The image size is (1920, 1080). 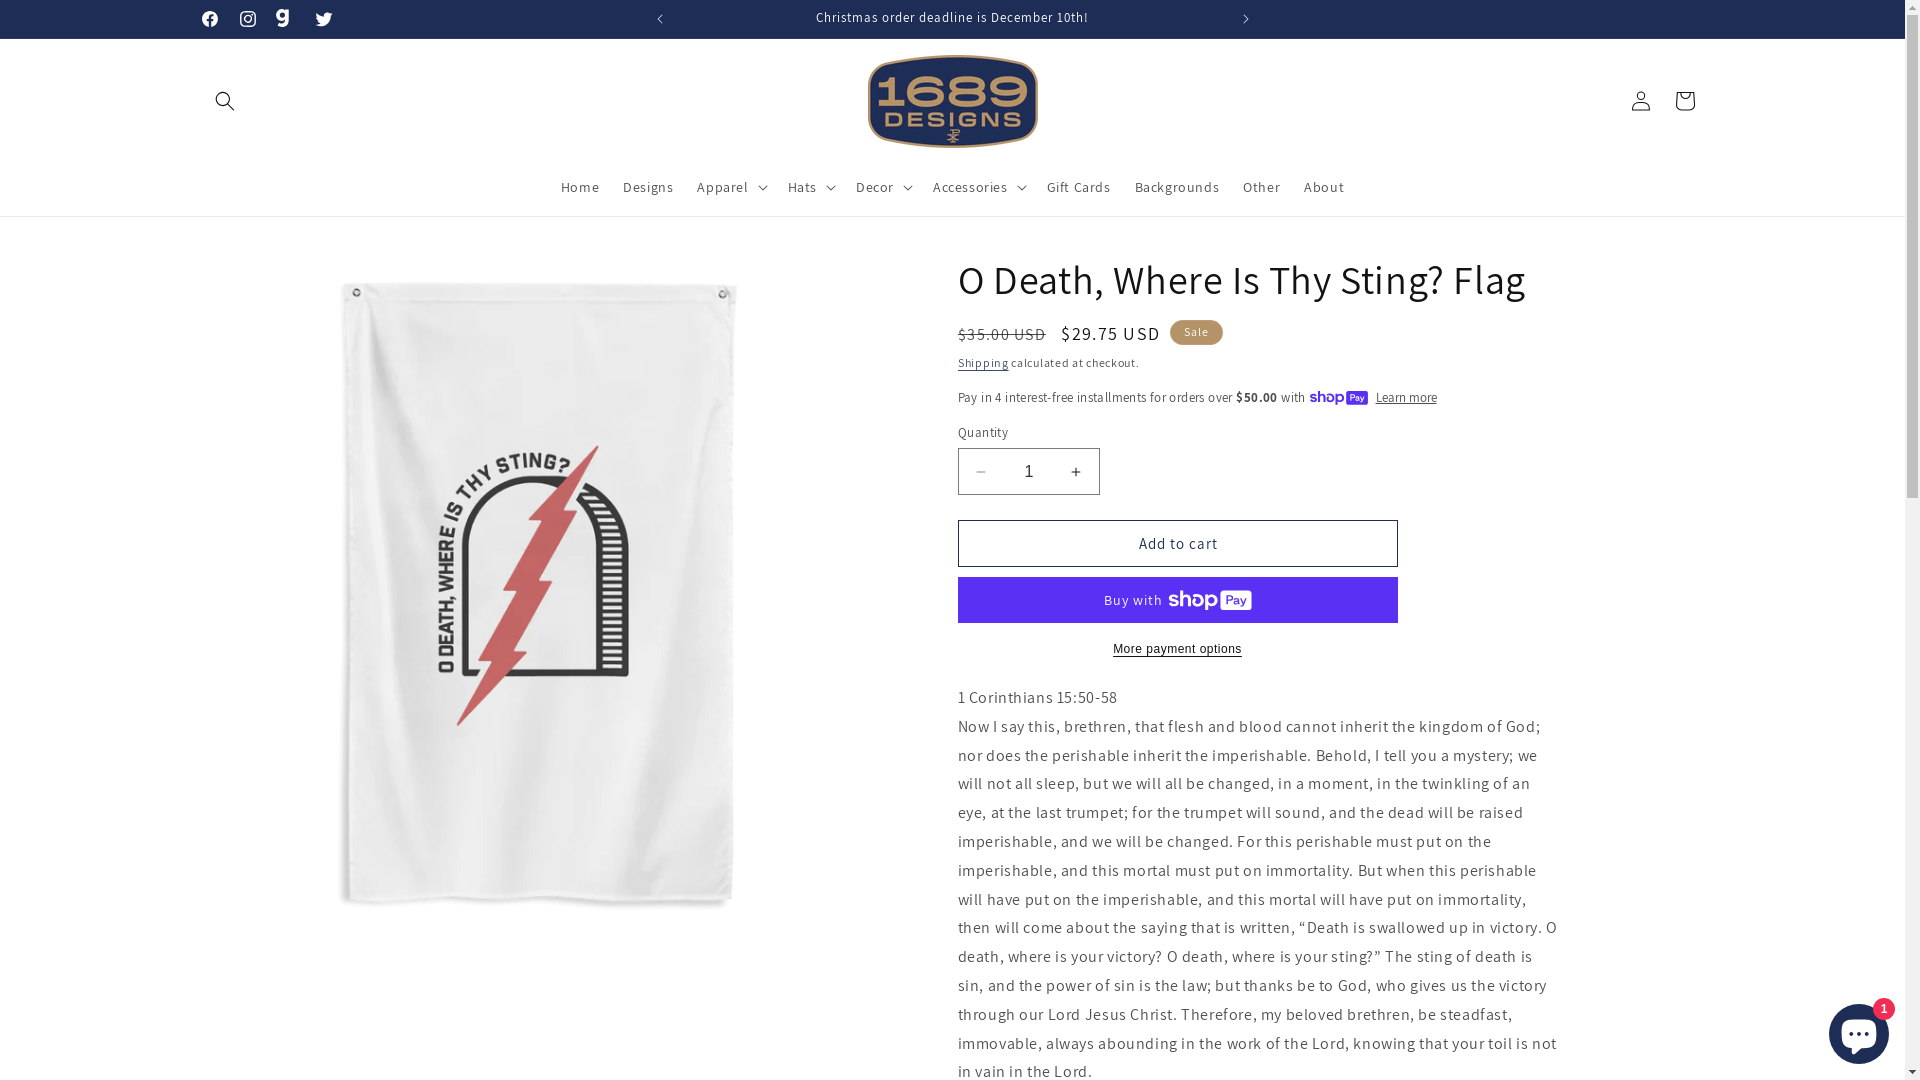 What do you see at coordinates (984, 362) in the screenshot?
I see `Shipping` at bounding box center [984, 362].